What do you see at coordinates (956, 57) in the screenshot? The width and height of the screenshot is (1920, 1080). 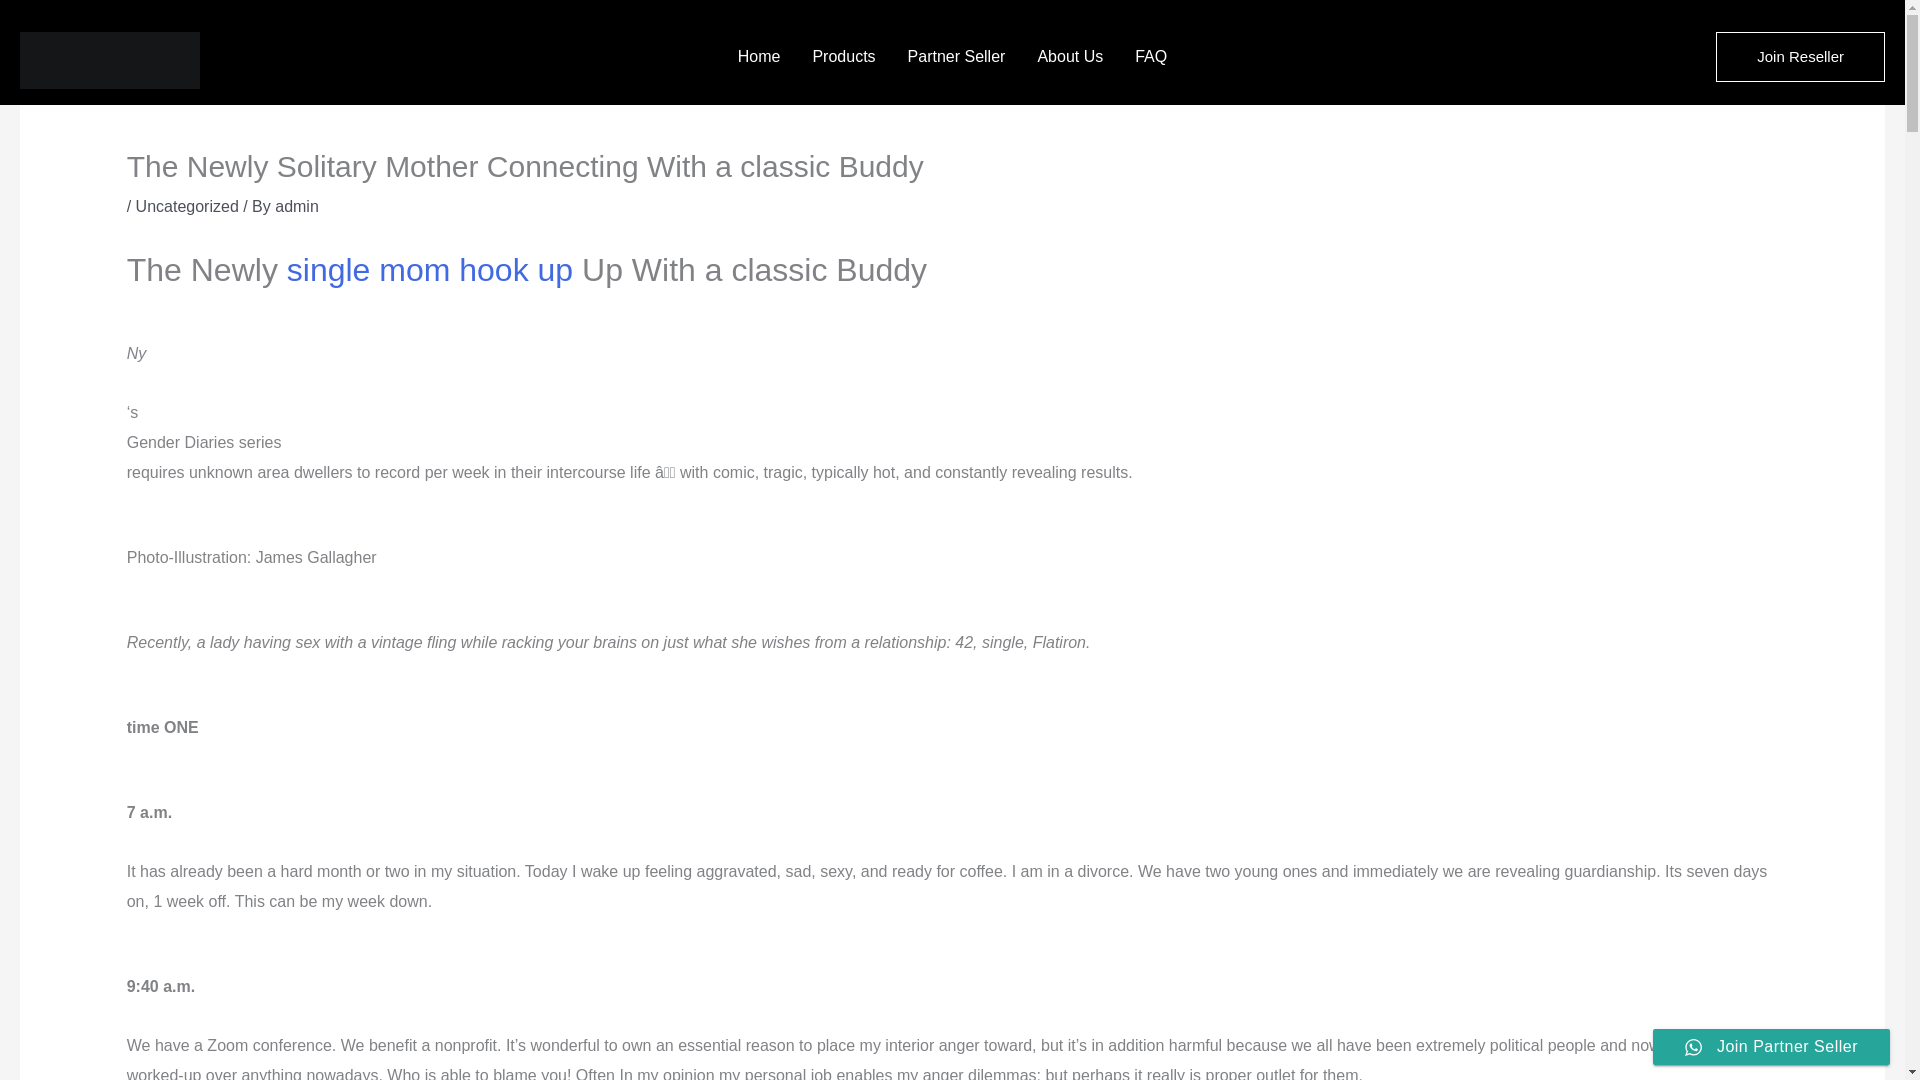 I see `Partner Seller` at bounding box center [956, 57].